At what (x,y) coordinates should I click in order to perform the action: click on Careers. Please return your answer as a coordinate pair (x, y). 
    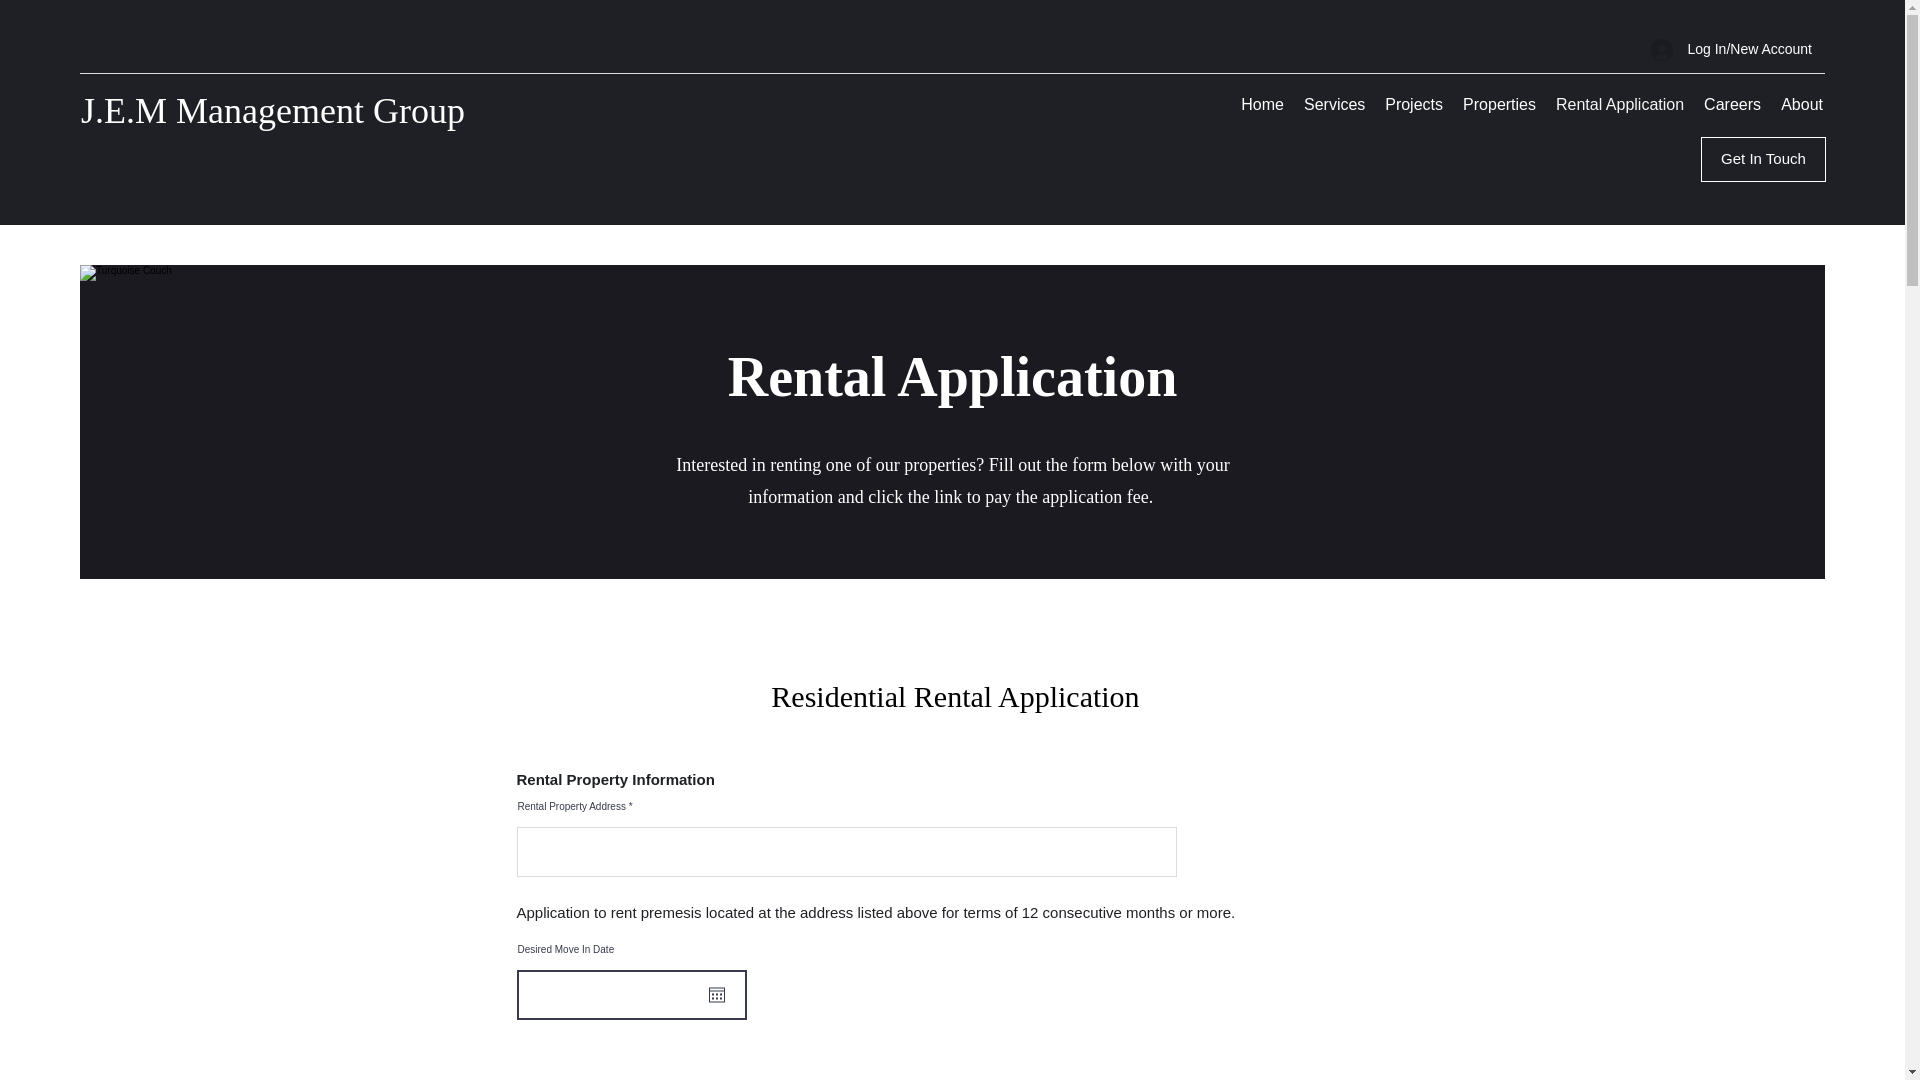
    Looking at the image, I should click on (1732, 104).